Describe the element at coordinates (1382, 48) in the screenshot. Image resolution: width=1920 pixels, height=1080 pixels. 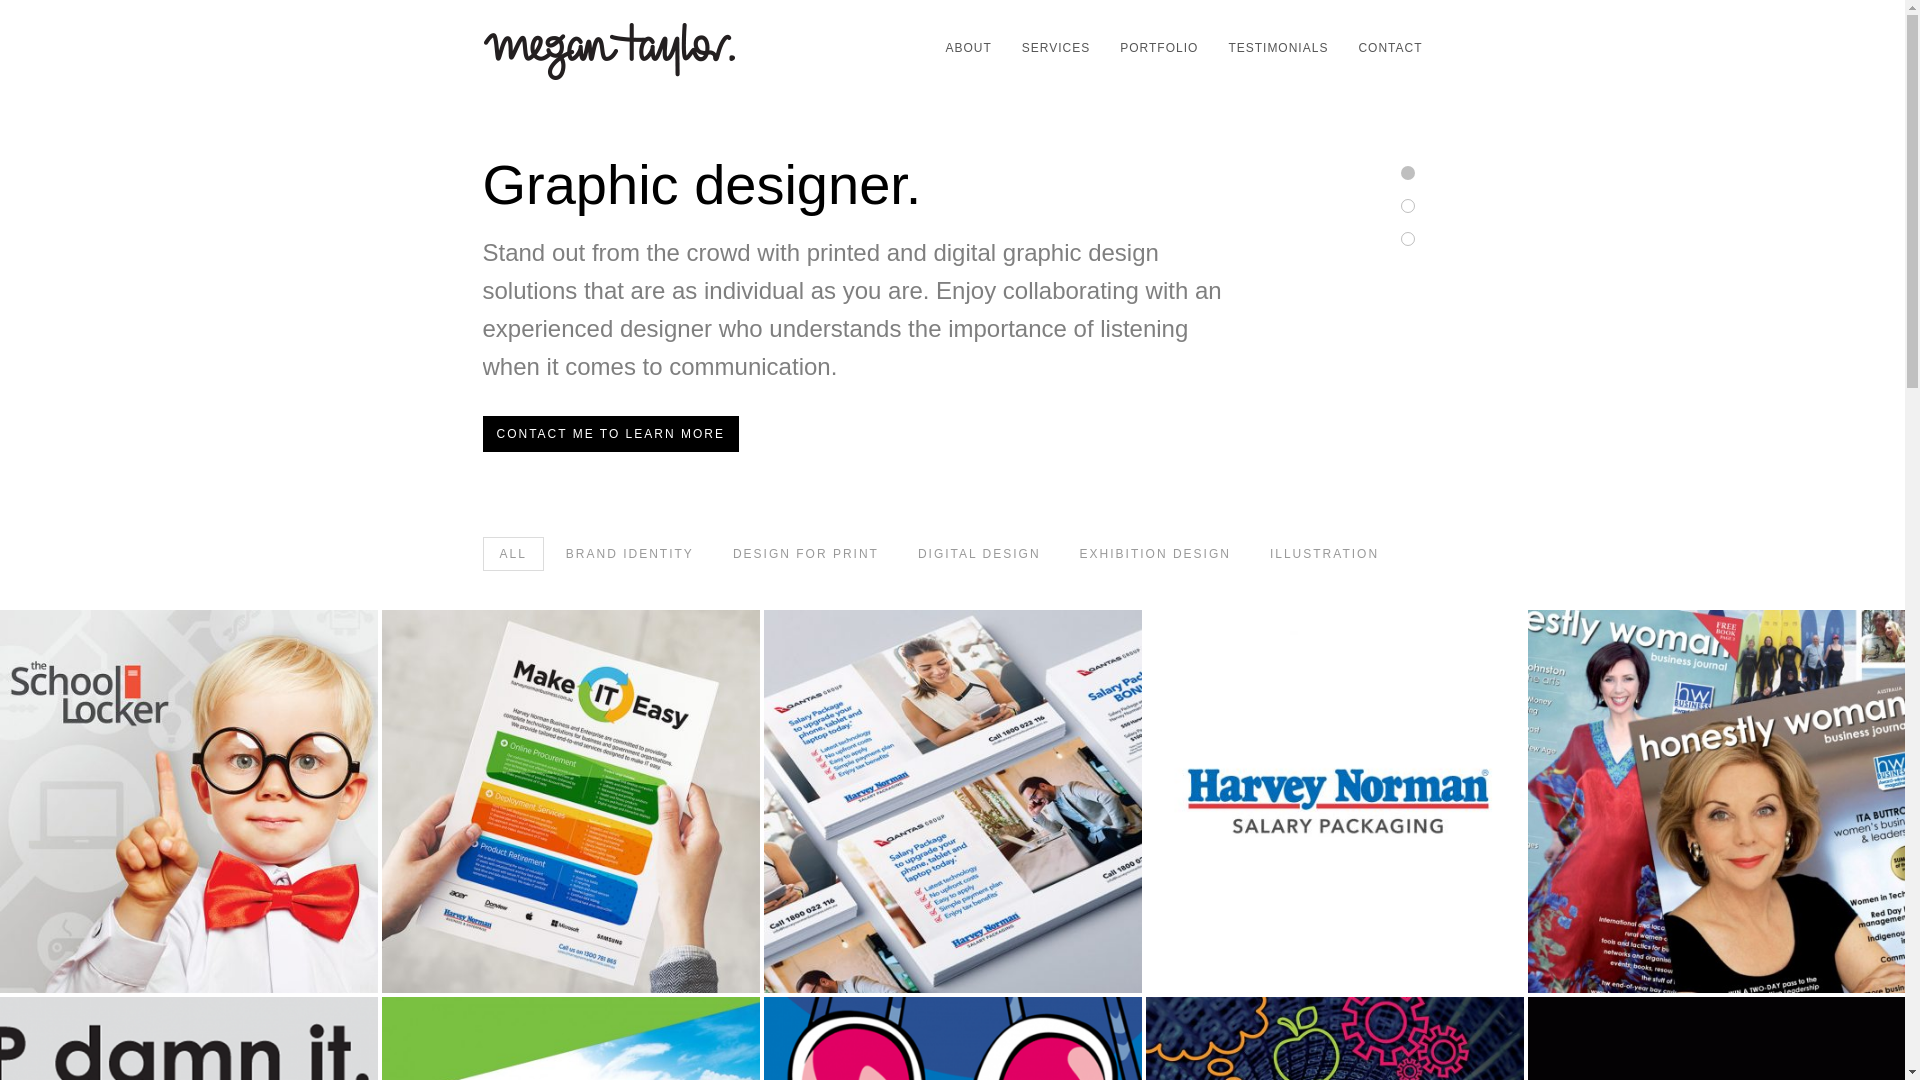
I see `CONTACT` at that location.